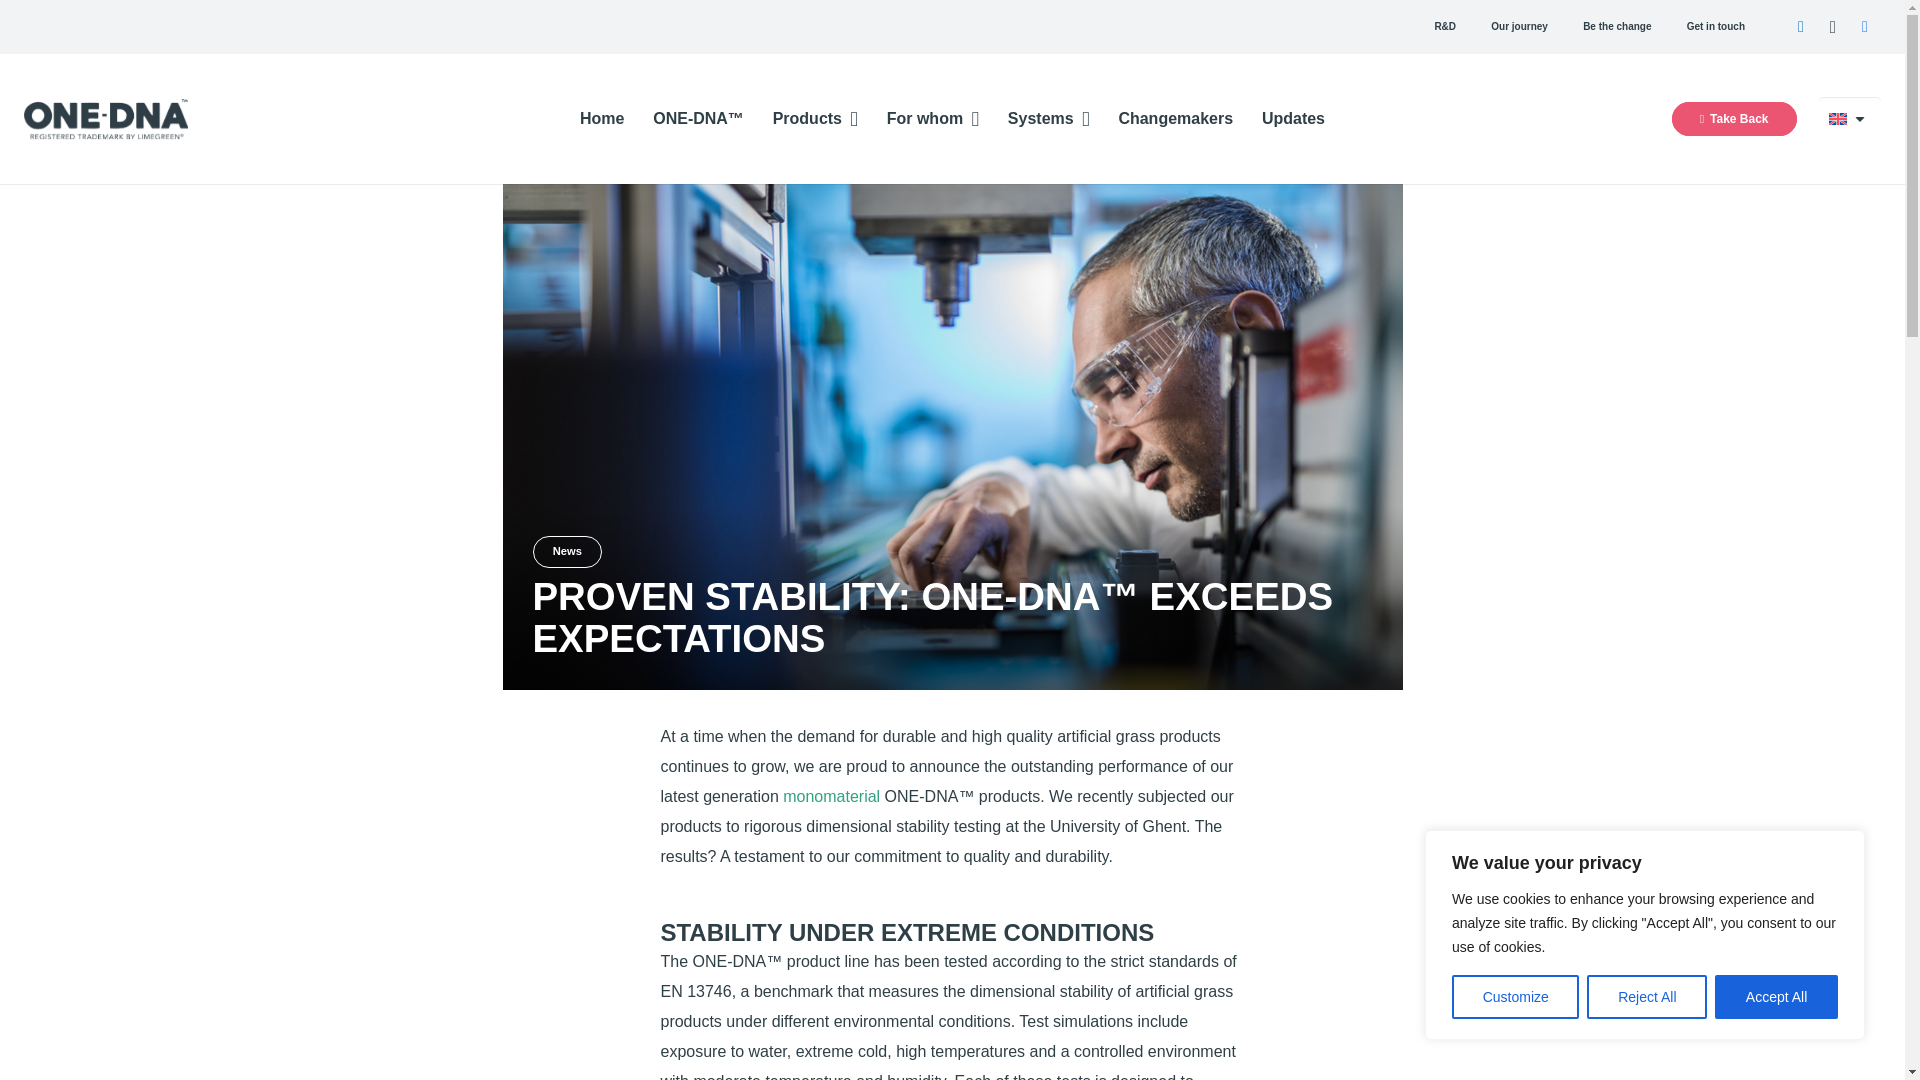 This screenshot has height=1080, width=1920. Describe the element at coordinates (932, 118) in the screenshot. I see `For whom` at that location.